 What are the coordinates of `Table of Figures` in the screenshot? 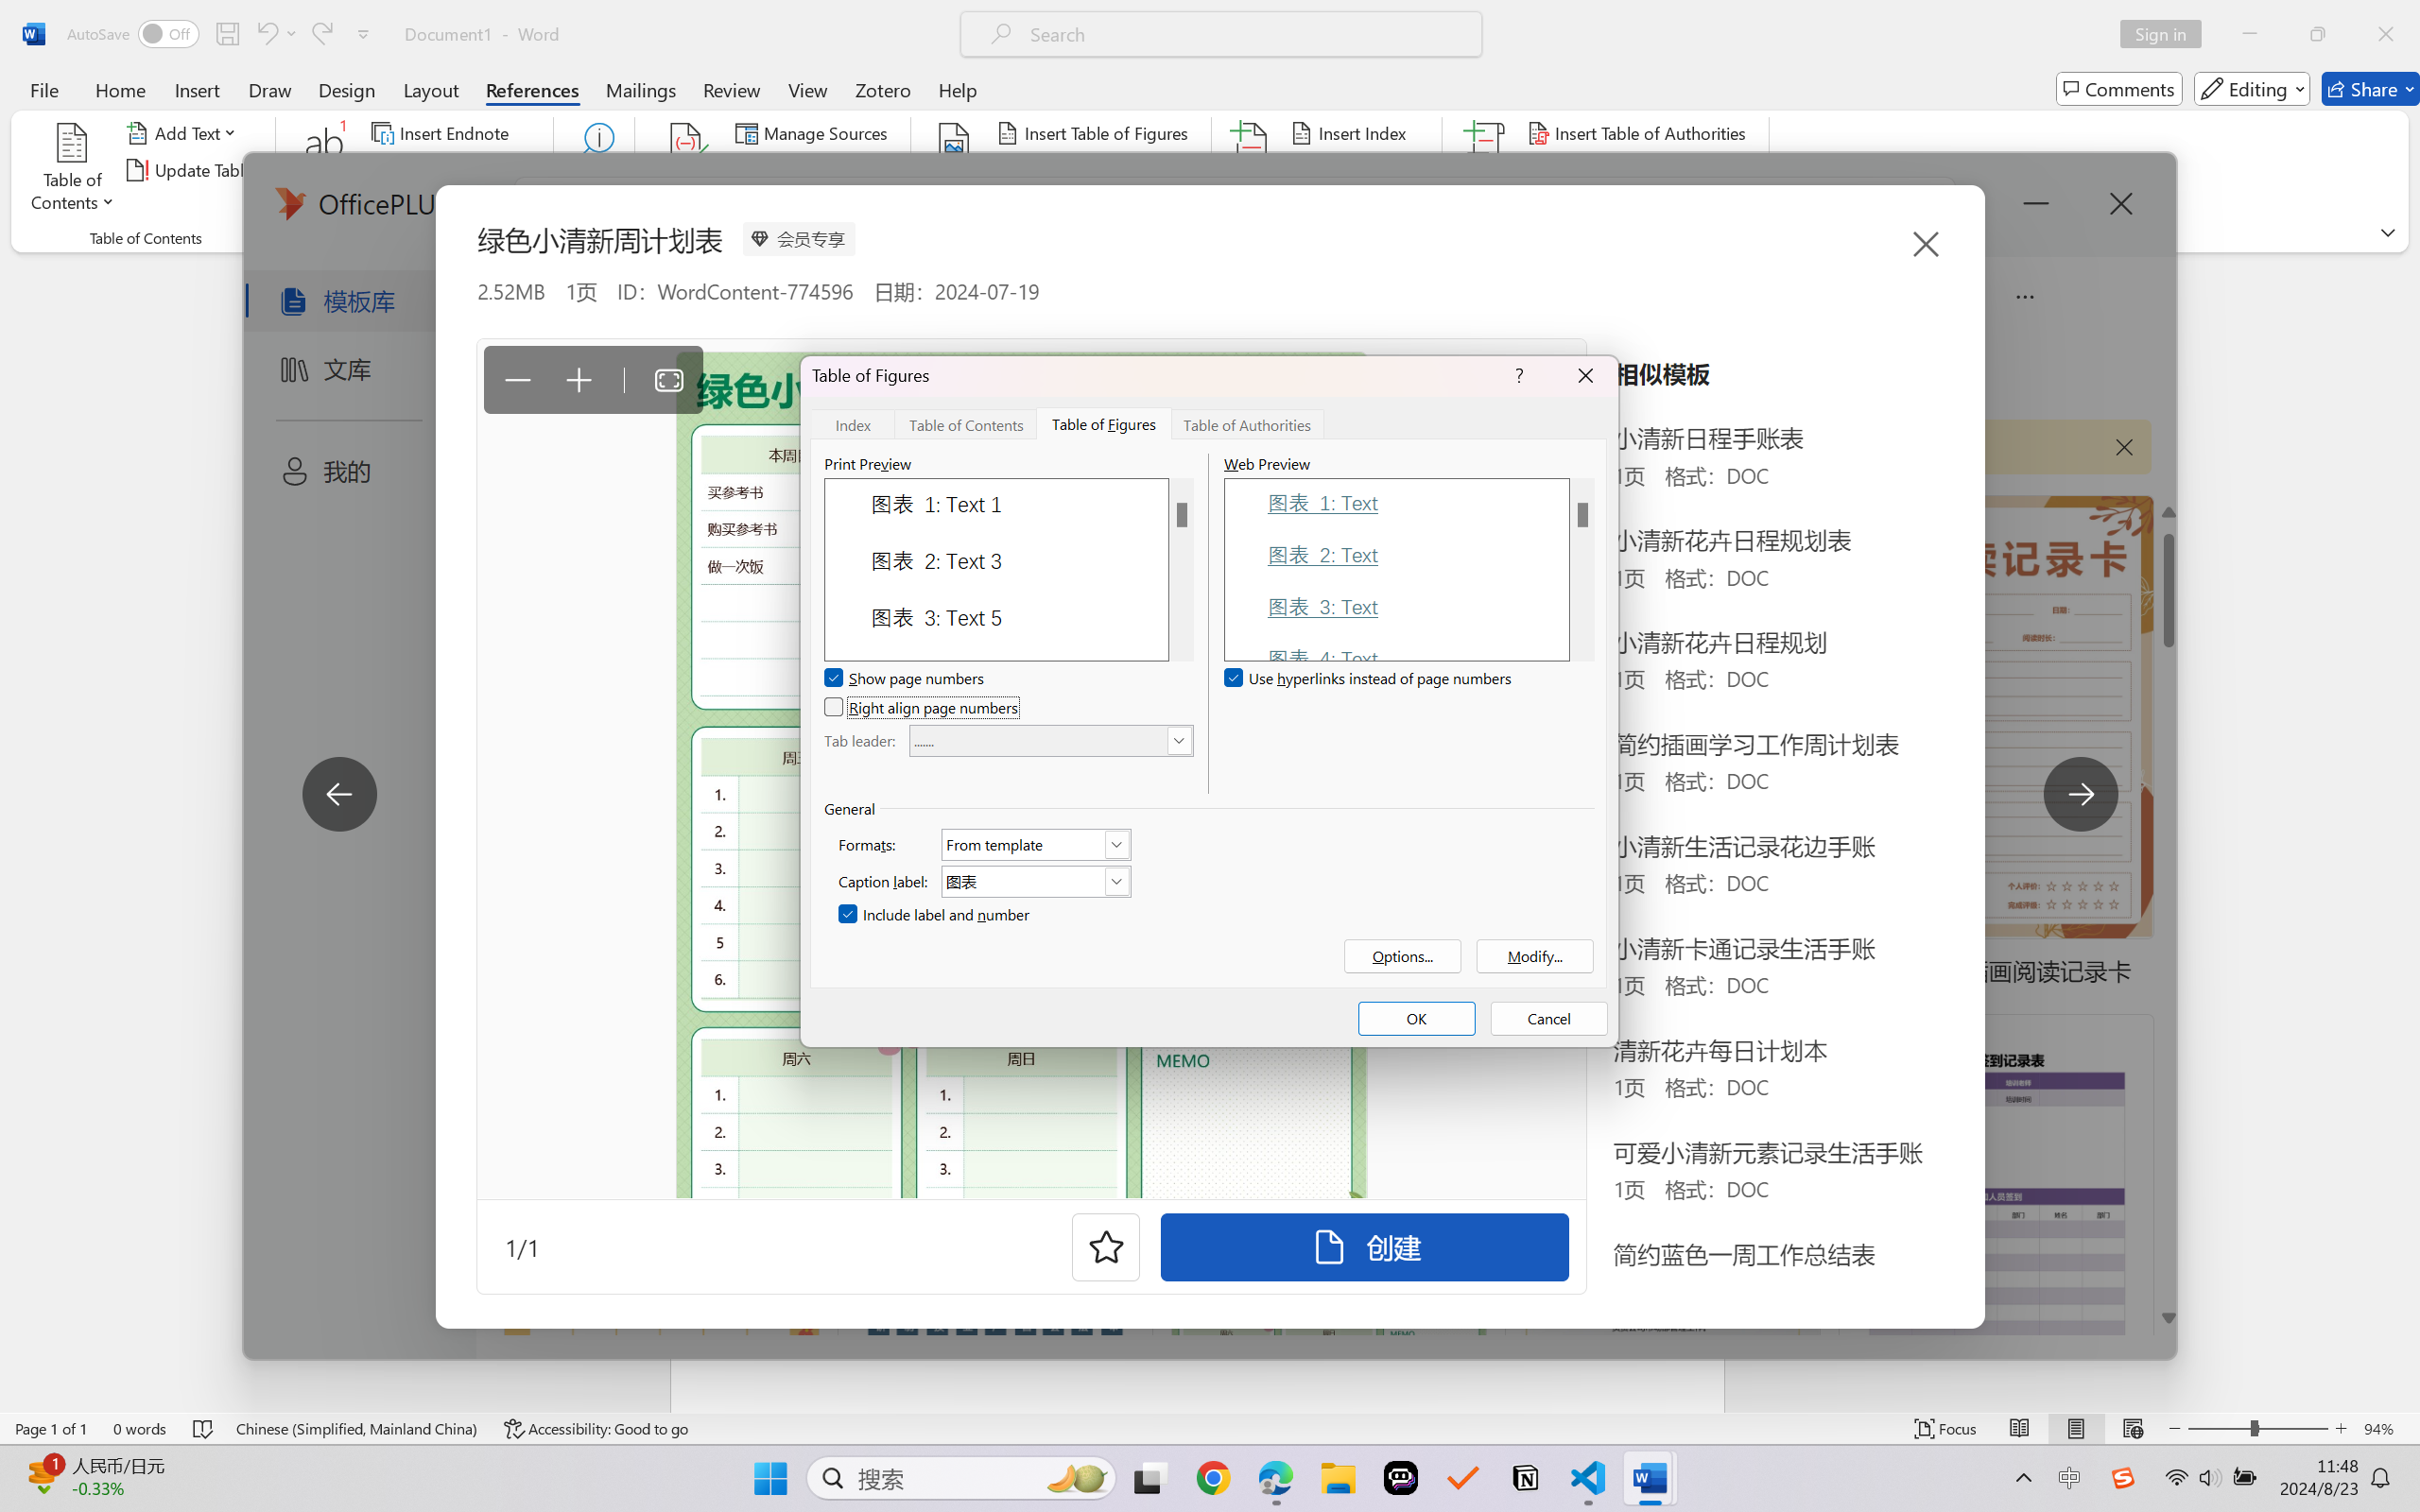 It's located at (1104, 423).